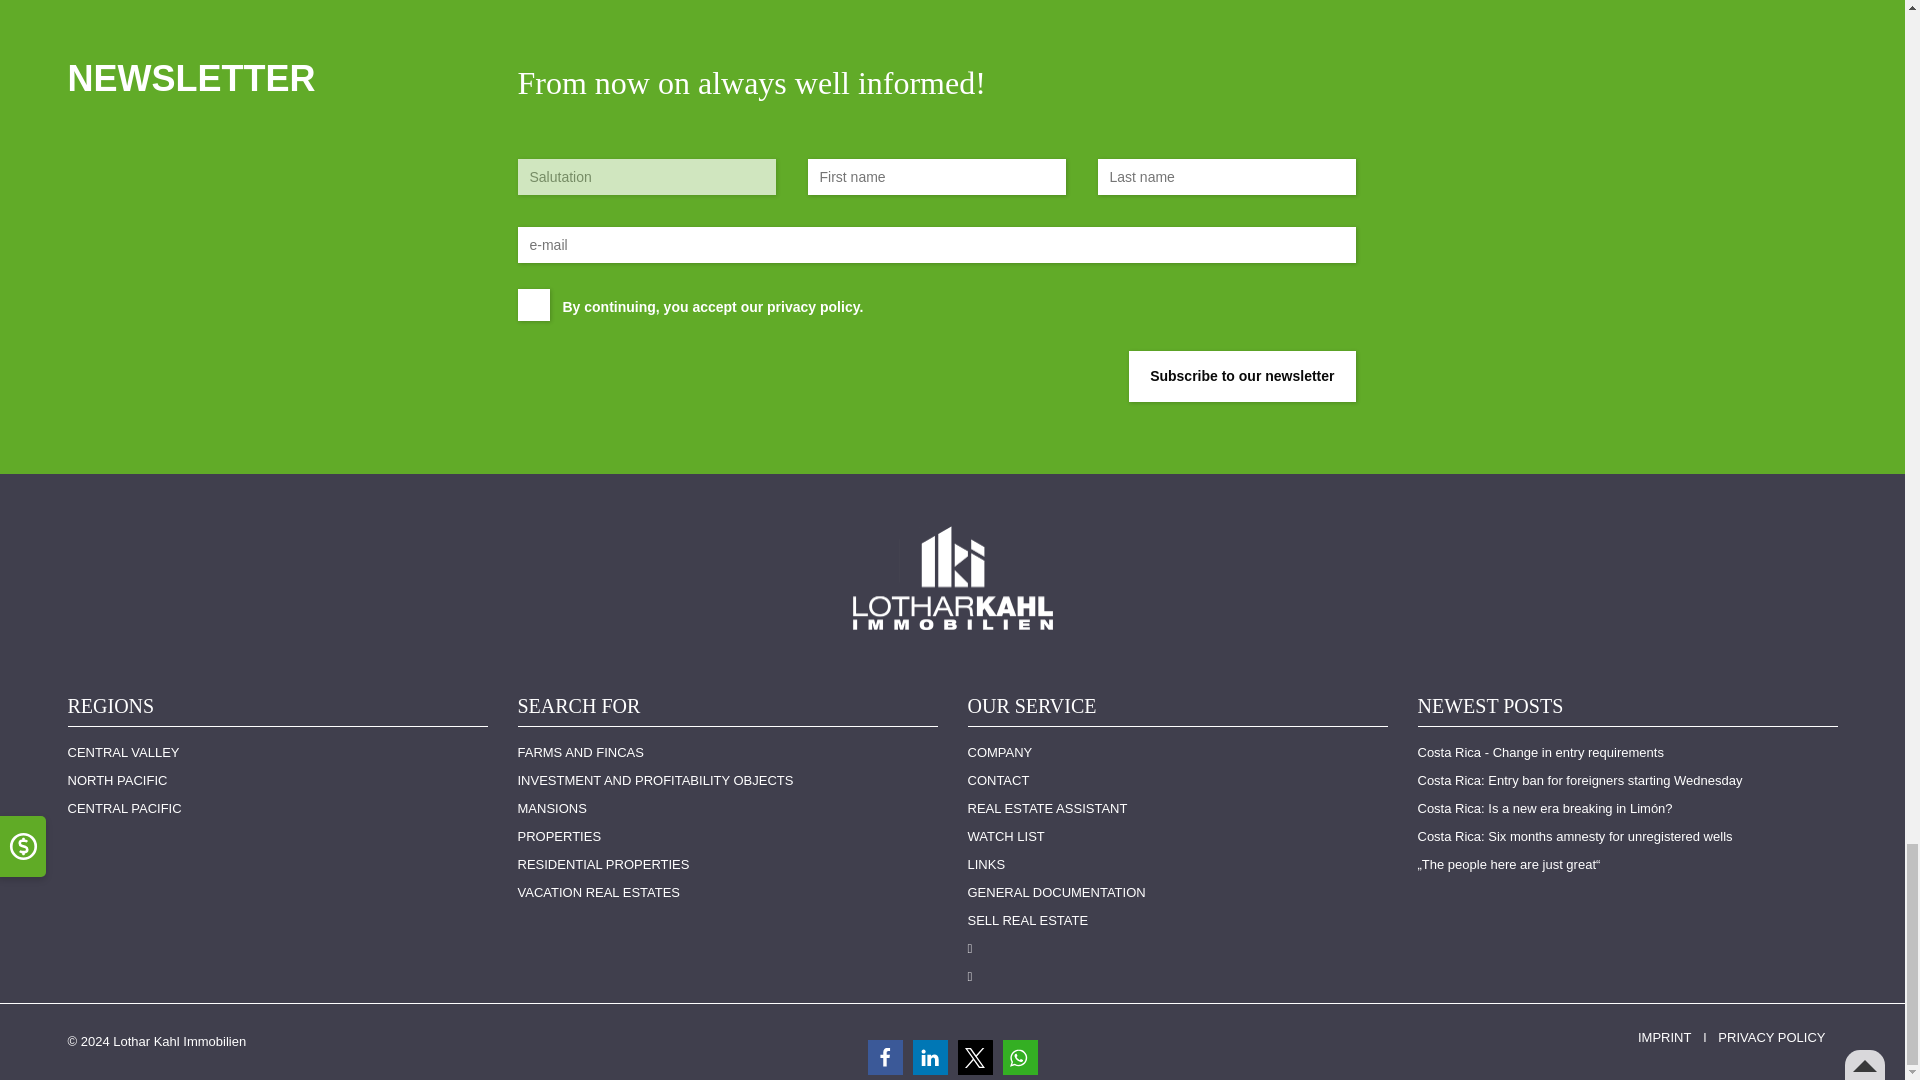 This screenshot has width=1920, height=1080. I want to click on NORTH PACIFIC, so click(277, 780).